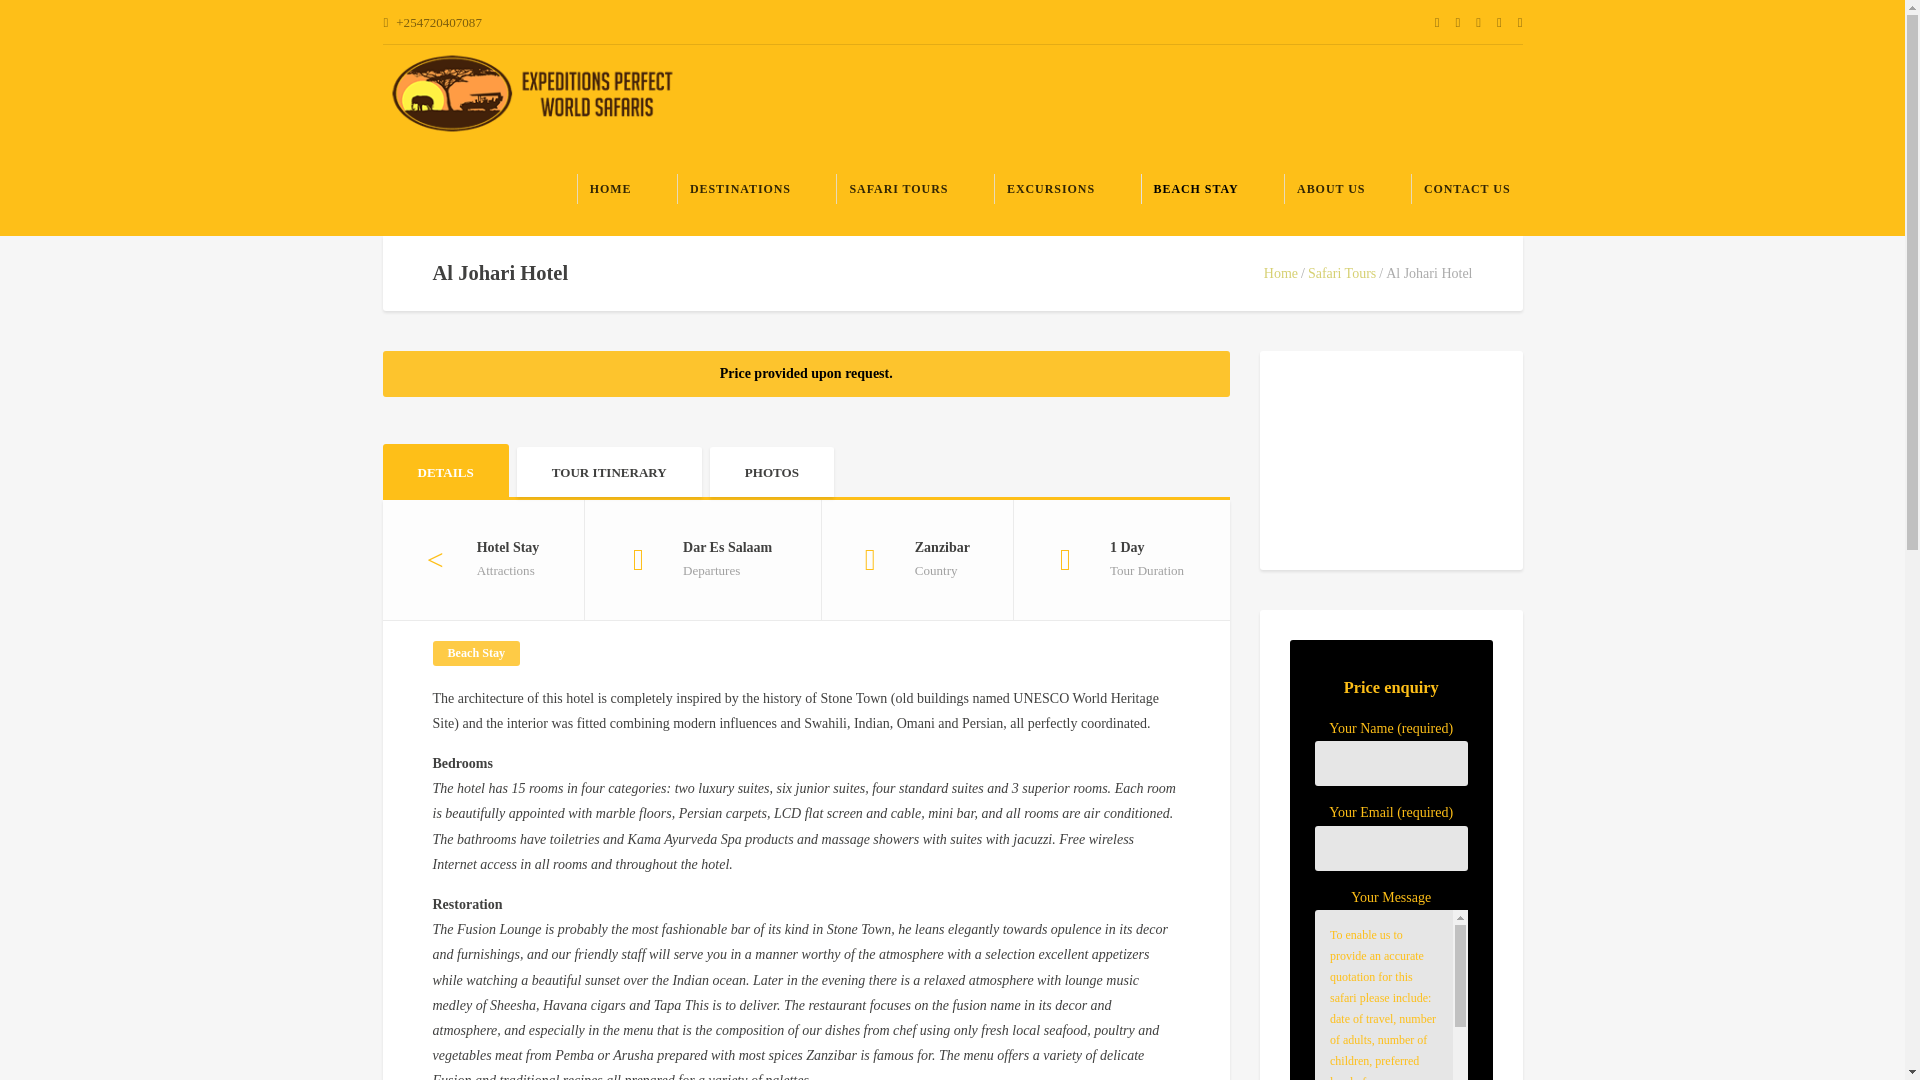 The height and width of the screenshot is (1080, 1920). What do you see at coordinates (1466, 188) in the screenshot?
I see `CONTACT US` at bounding box center [1466, 188].